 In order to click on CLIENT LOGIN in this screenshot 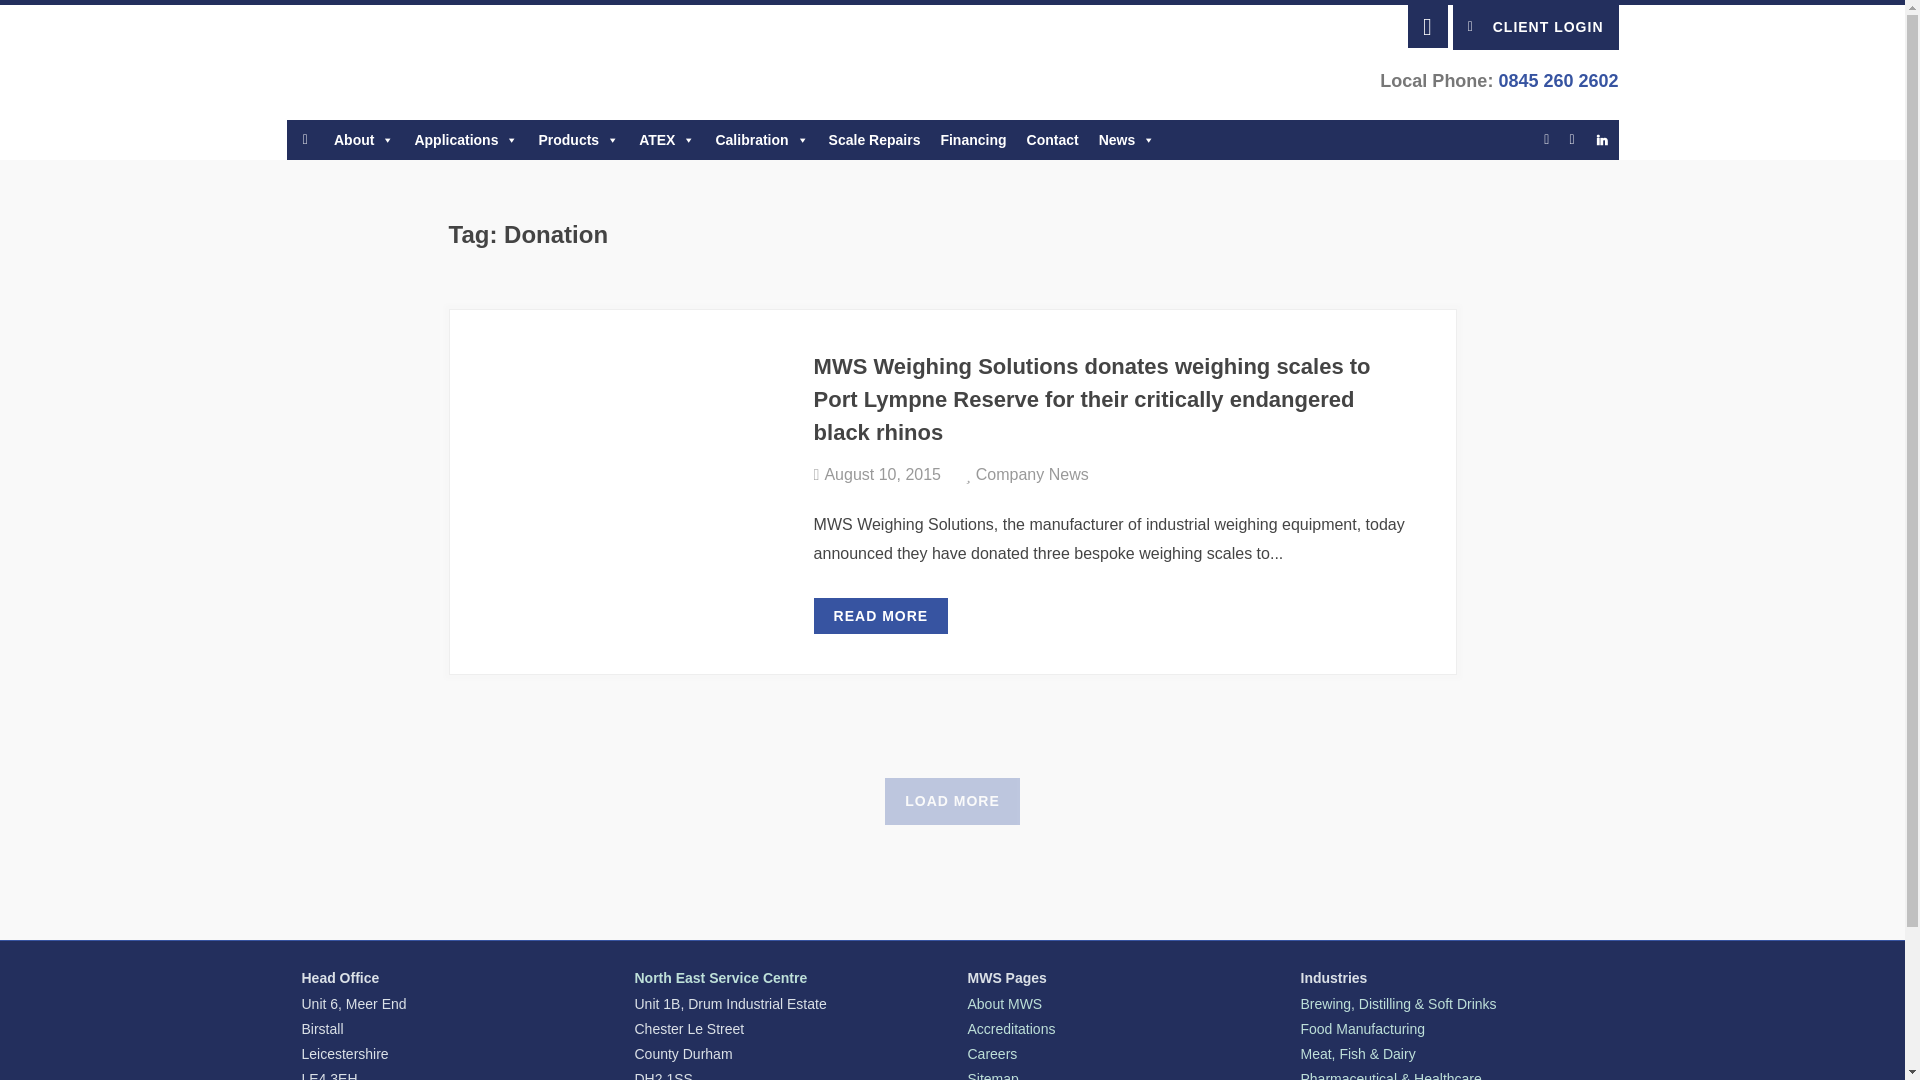, I will do `click(1536, 27)`.